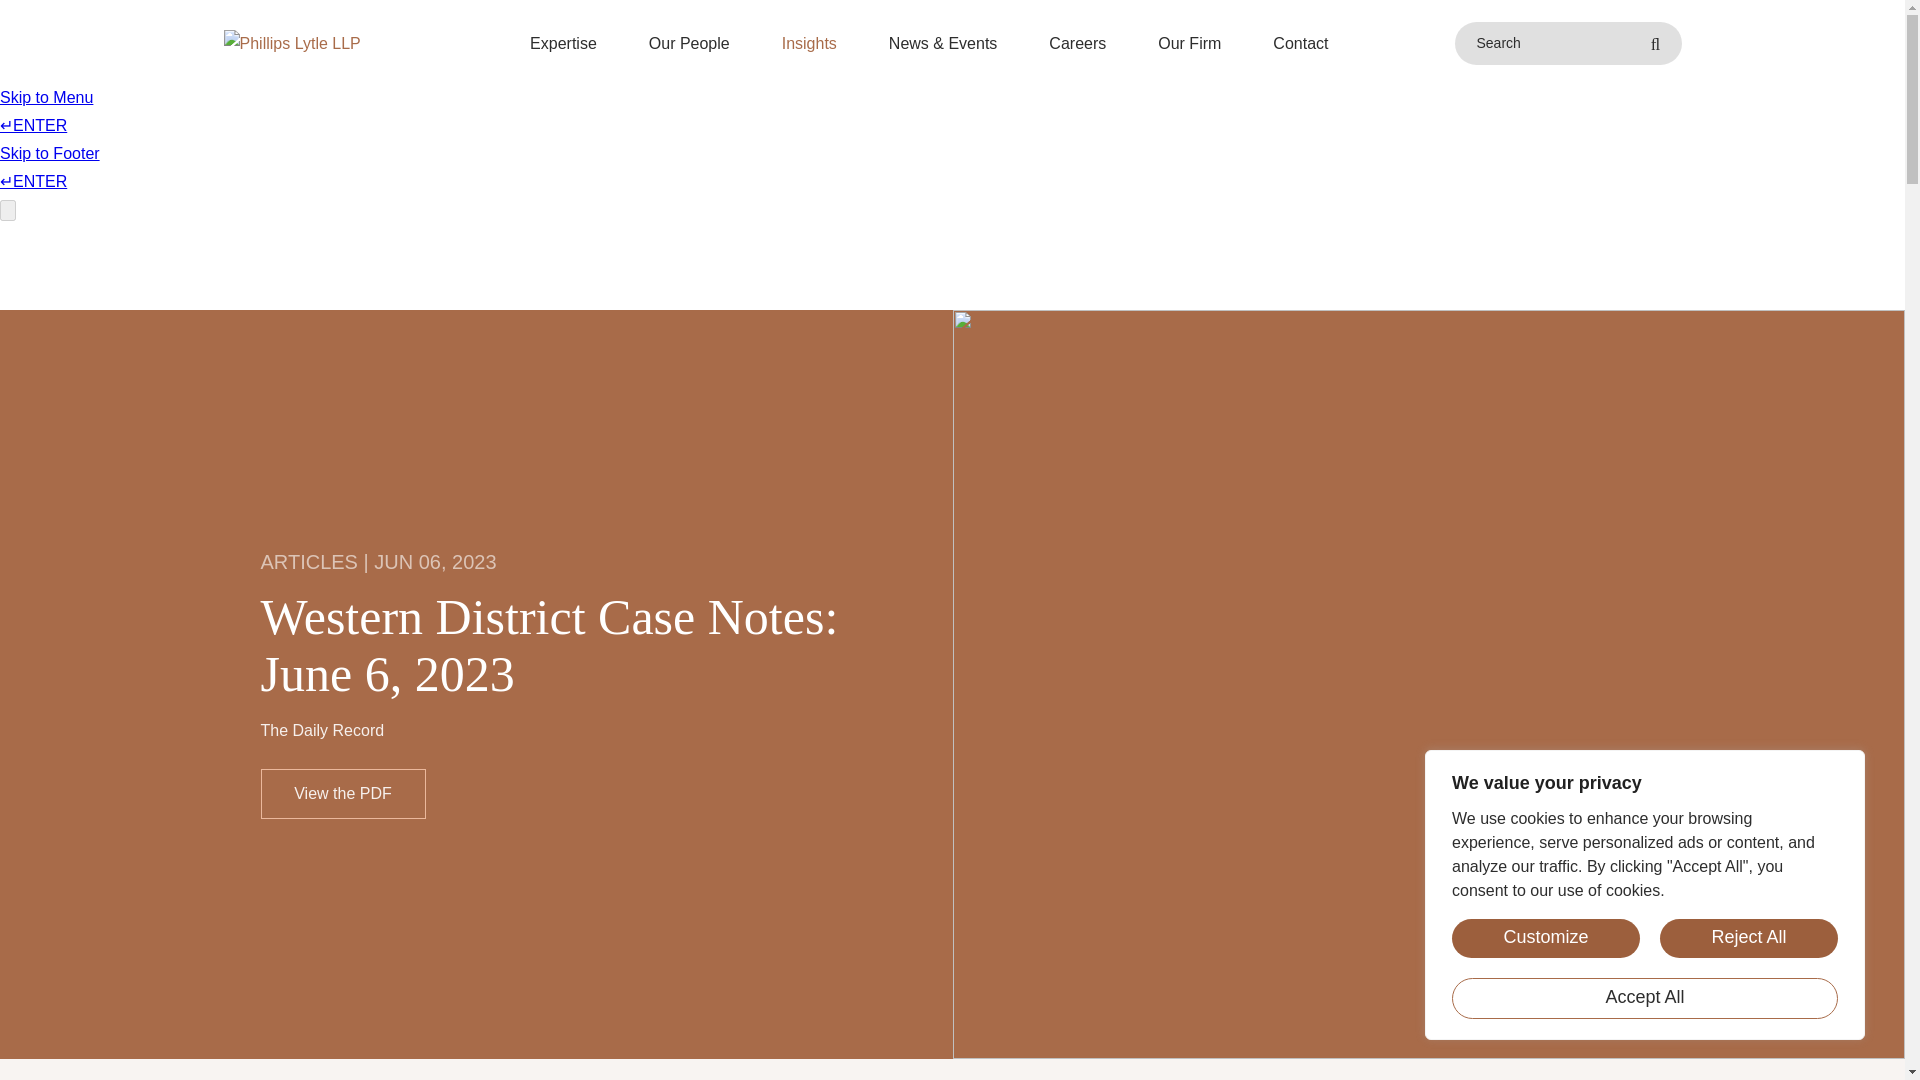  What do you see at coordinates (1644, 998) in the screenshot?
I see `Accept All` at bounding box center [1644, 998].